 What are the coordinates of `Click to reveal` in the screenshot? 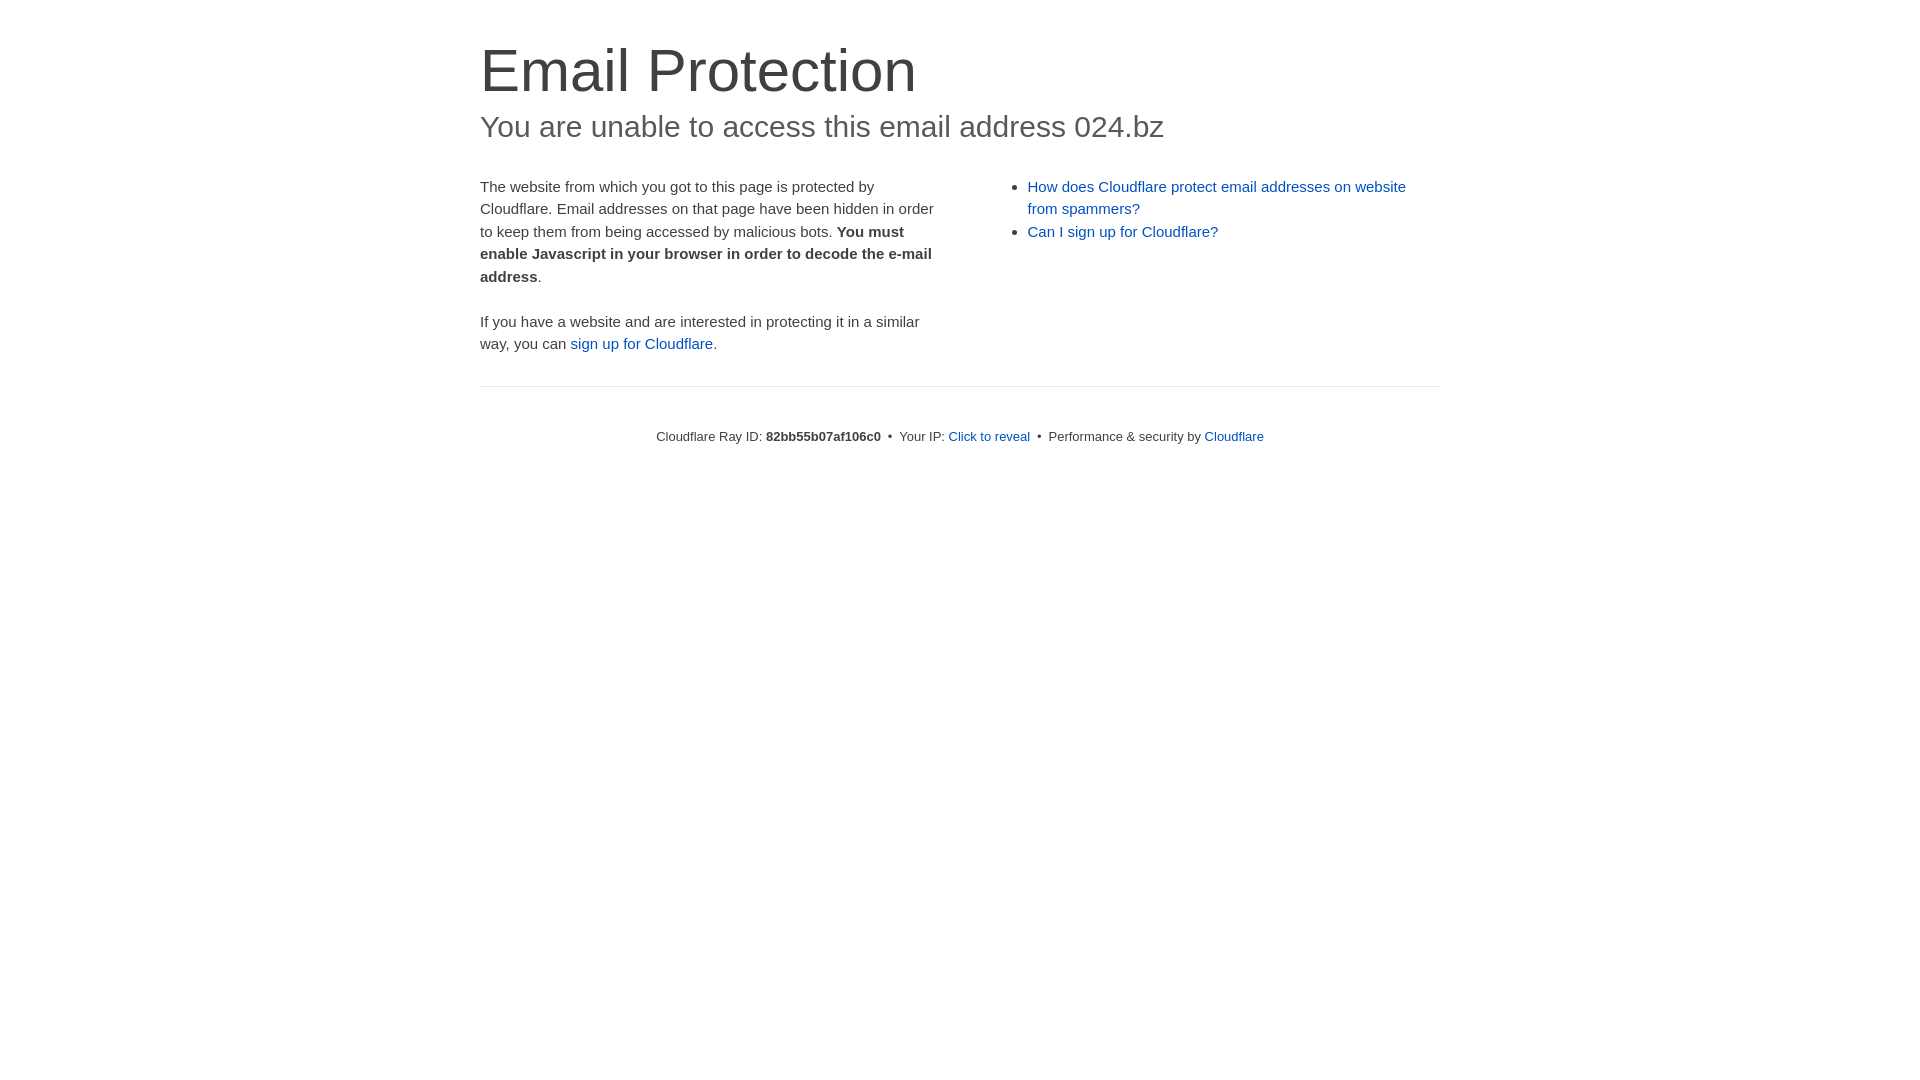 It's located at (990, 436).